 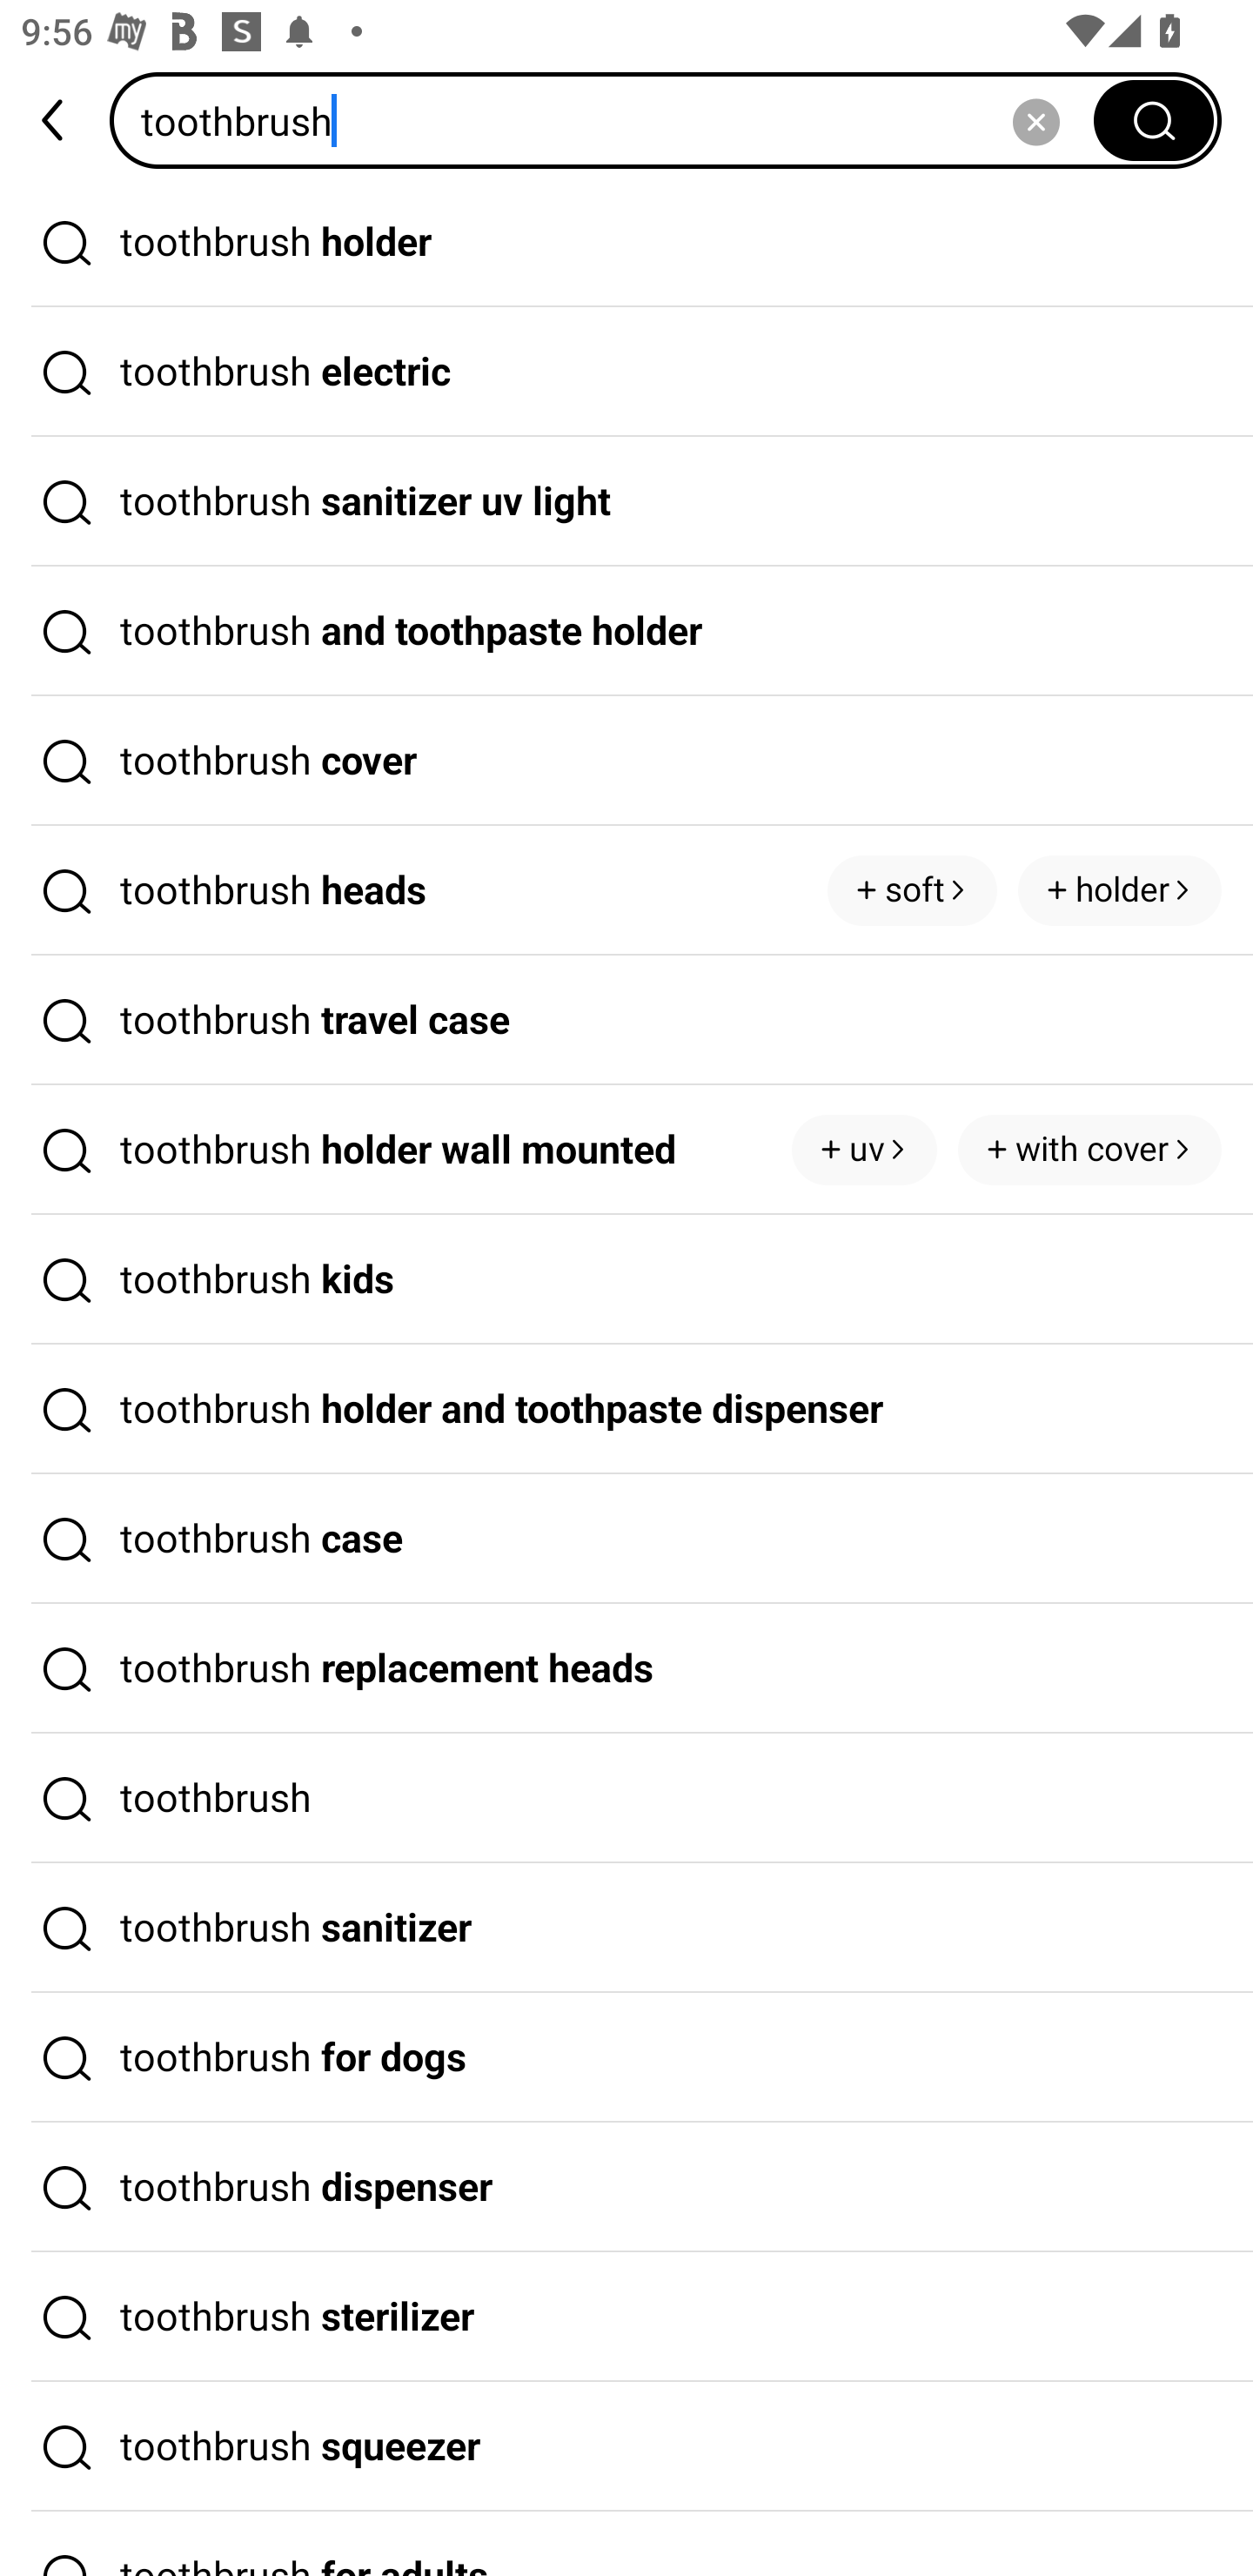 I want to click on toothbrush holder wall mounted uv with cover, so click(x=626, y=1150).